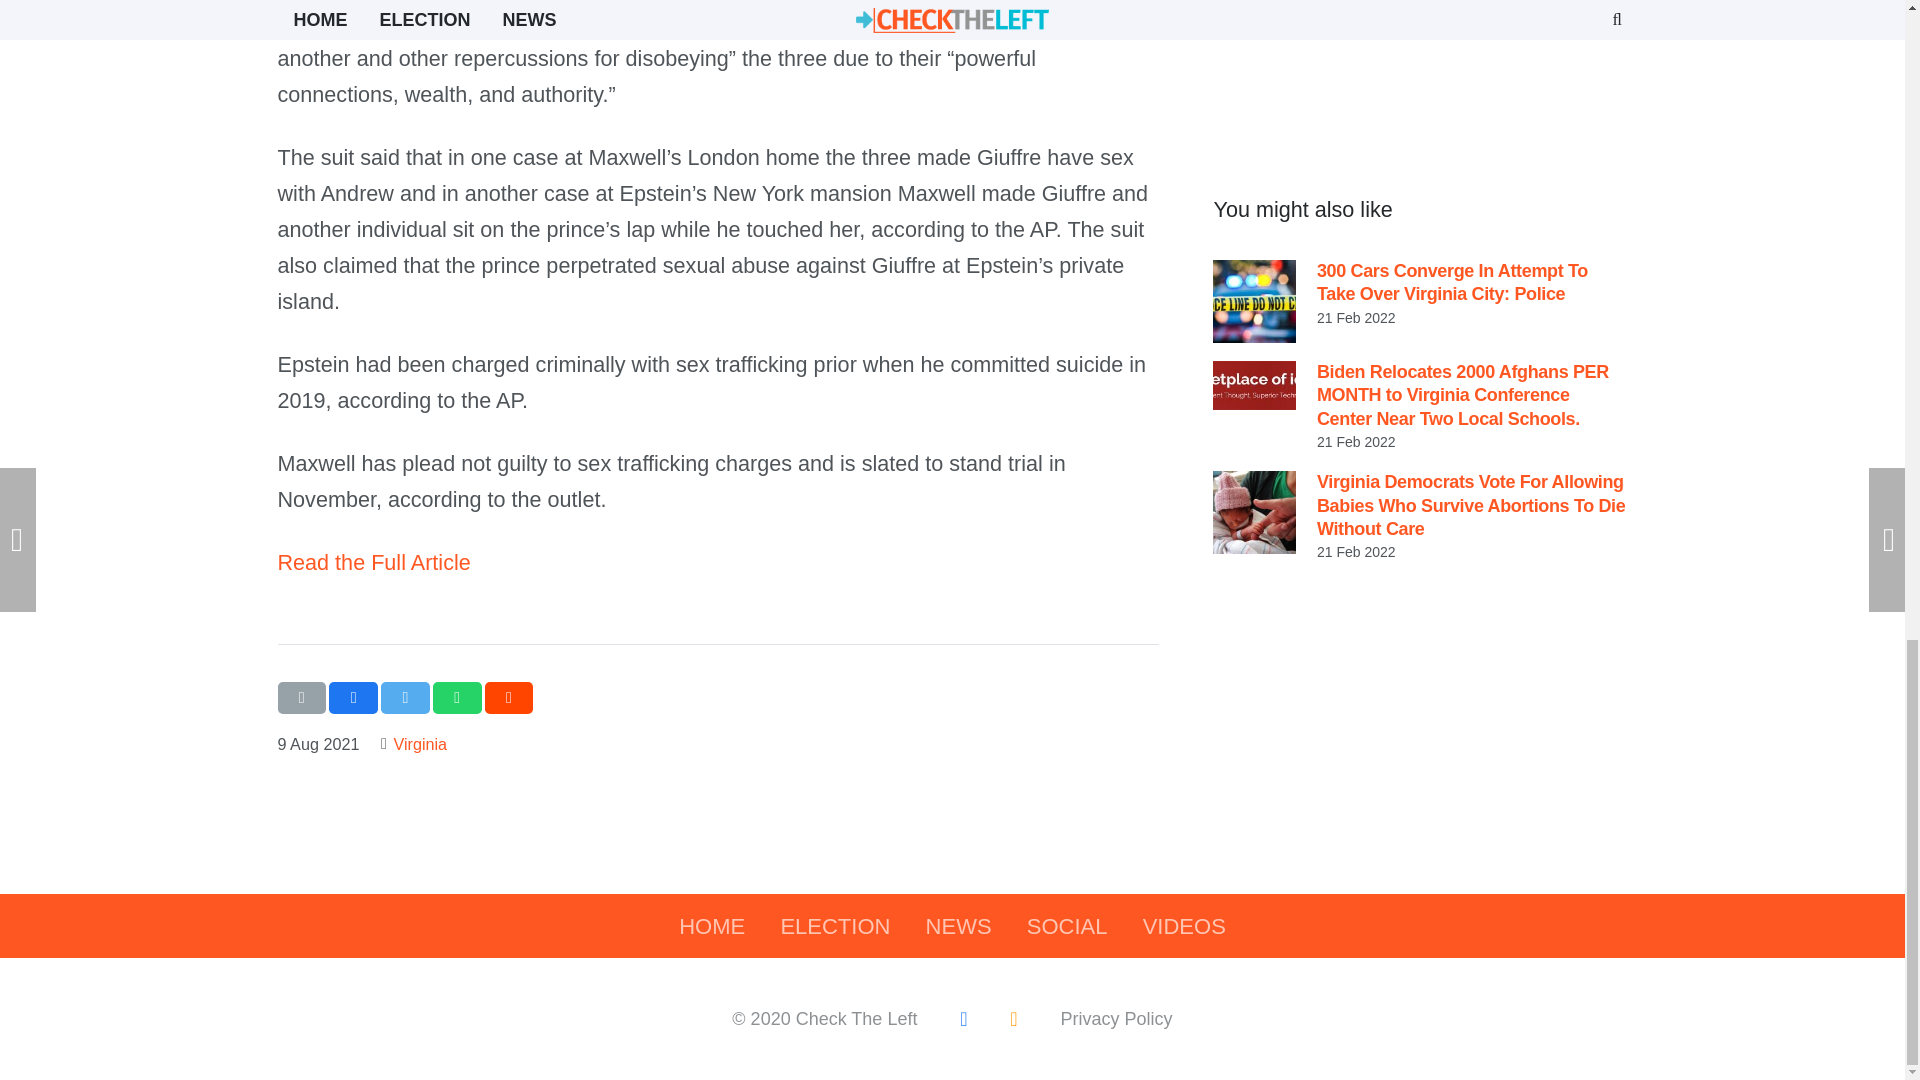 The height and width of the screenshot is (1080, 1920). I want to click on Share this, so click(353, 697).